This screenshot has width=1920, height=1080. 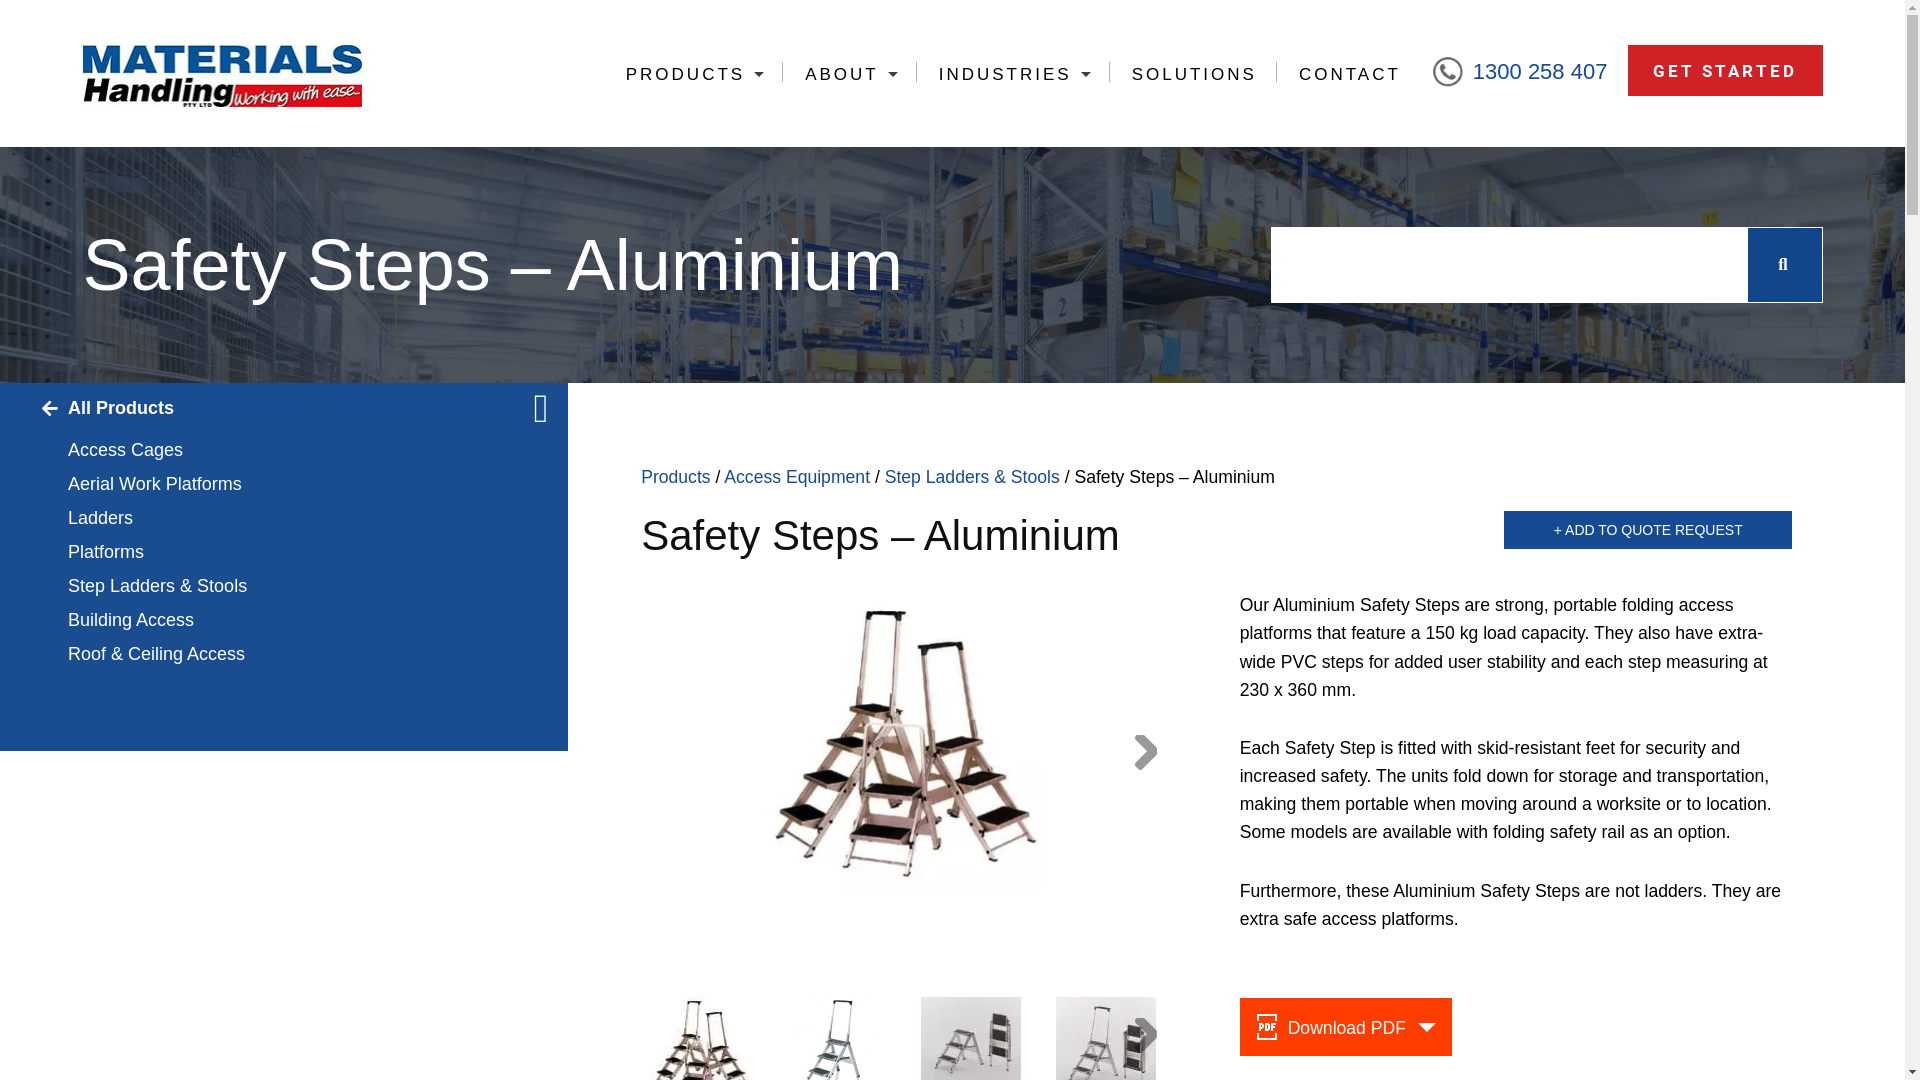 I want to click on Building Access, so click(x=284, y=620).